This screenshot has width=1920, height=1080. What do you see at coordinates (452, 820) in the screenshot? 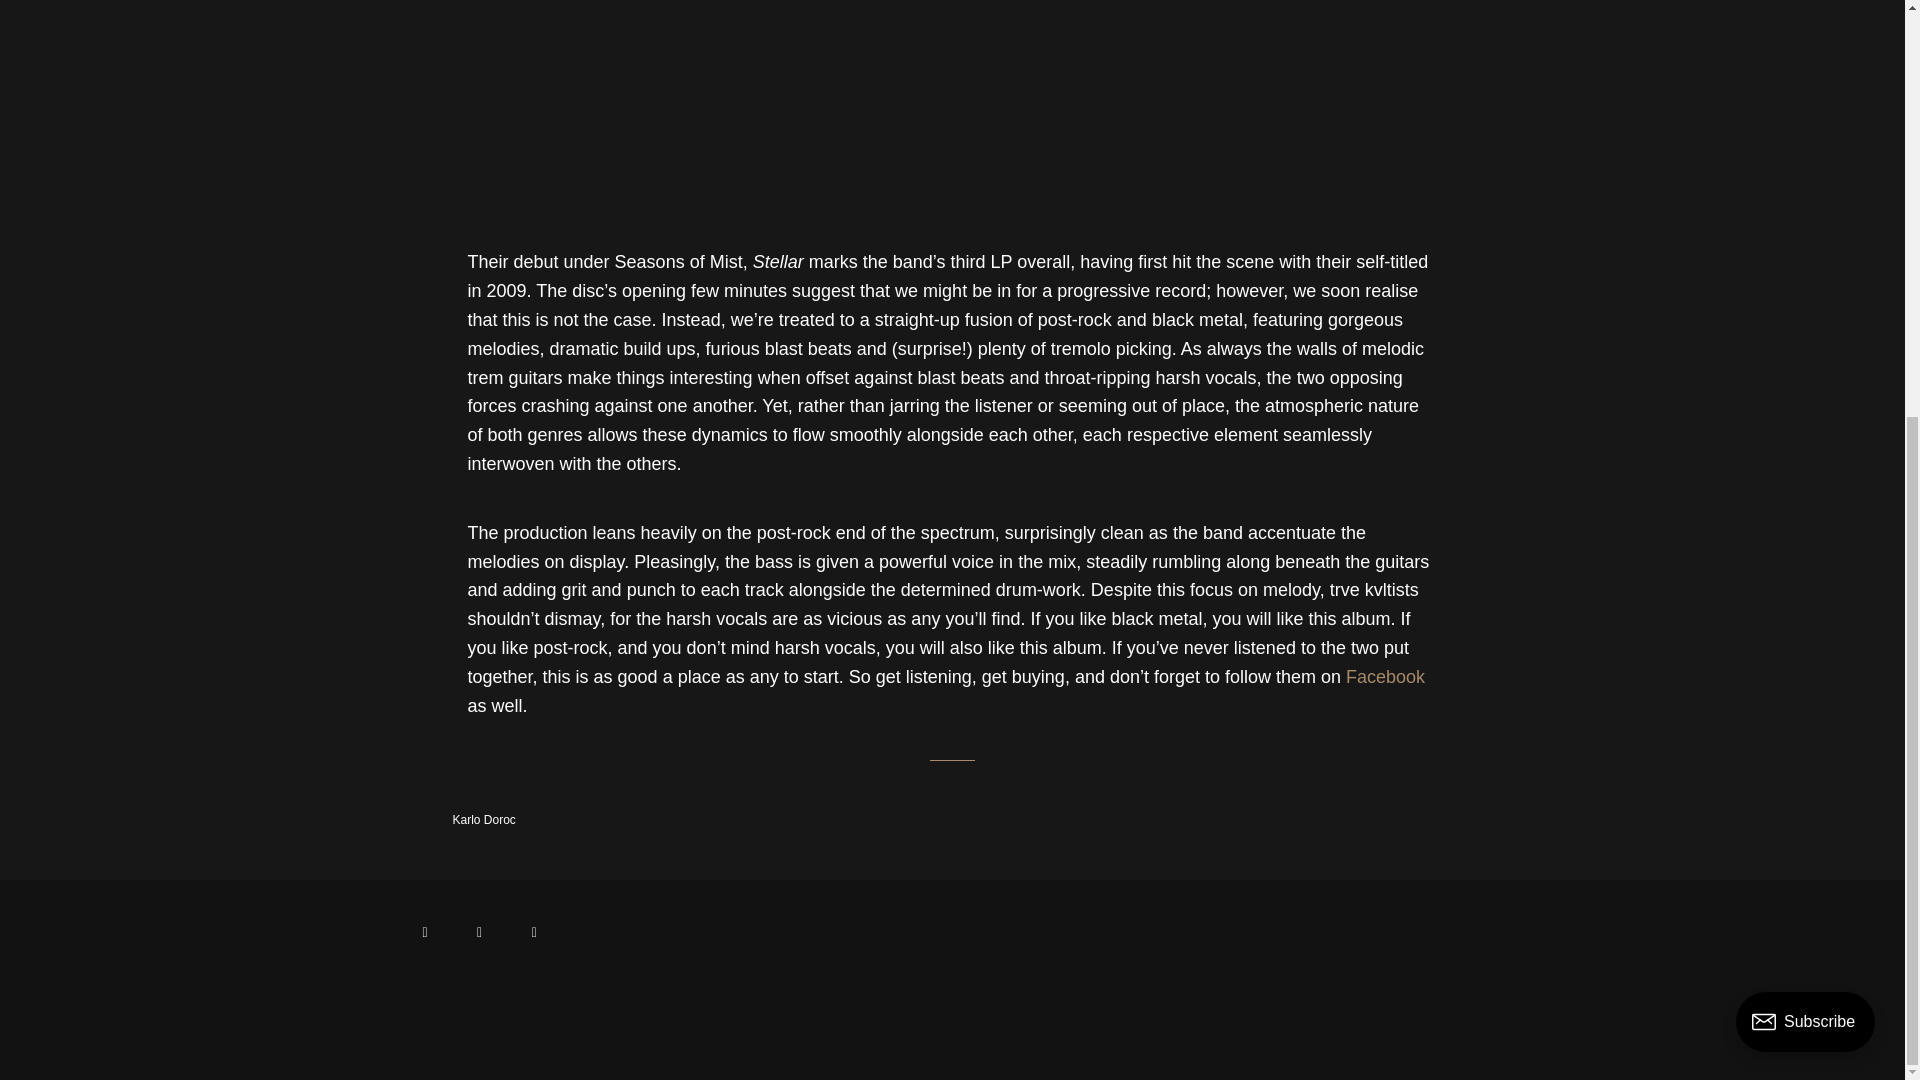
I see `Karlo Doroc` at bounding box center [452, 820].